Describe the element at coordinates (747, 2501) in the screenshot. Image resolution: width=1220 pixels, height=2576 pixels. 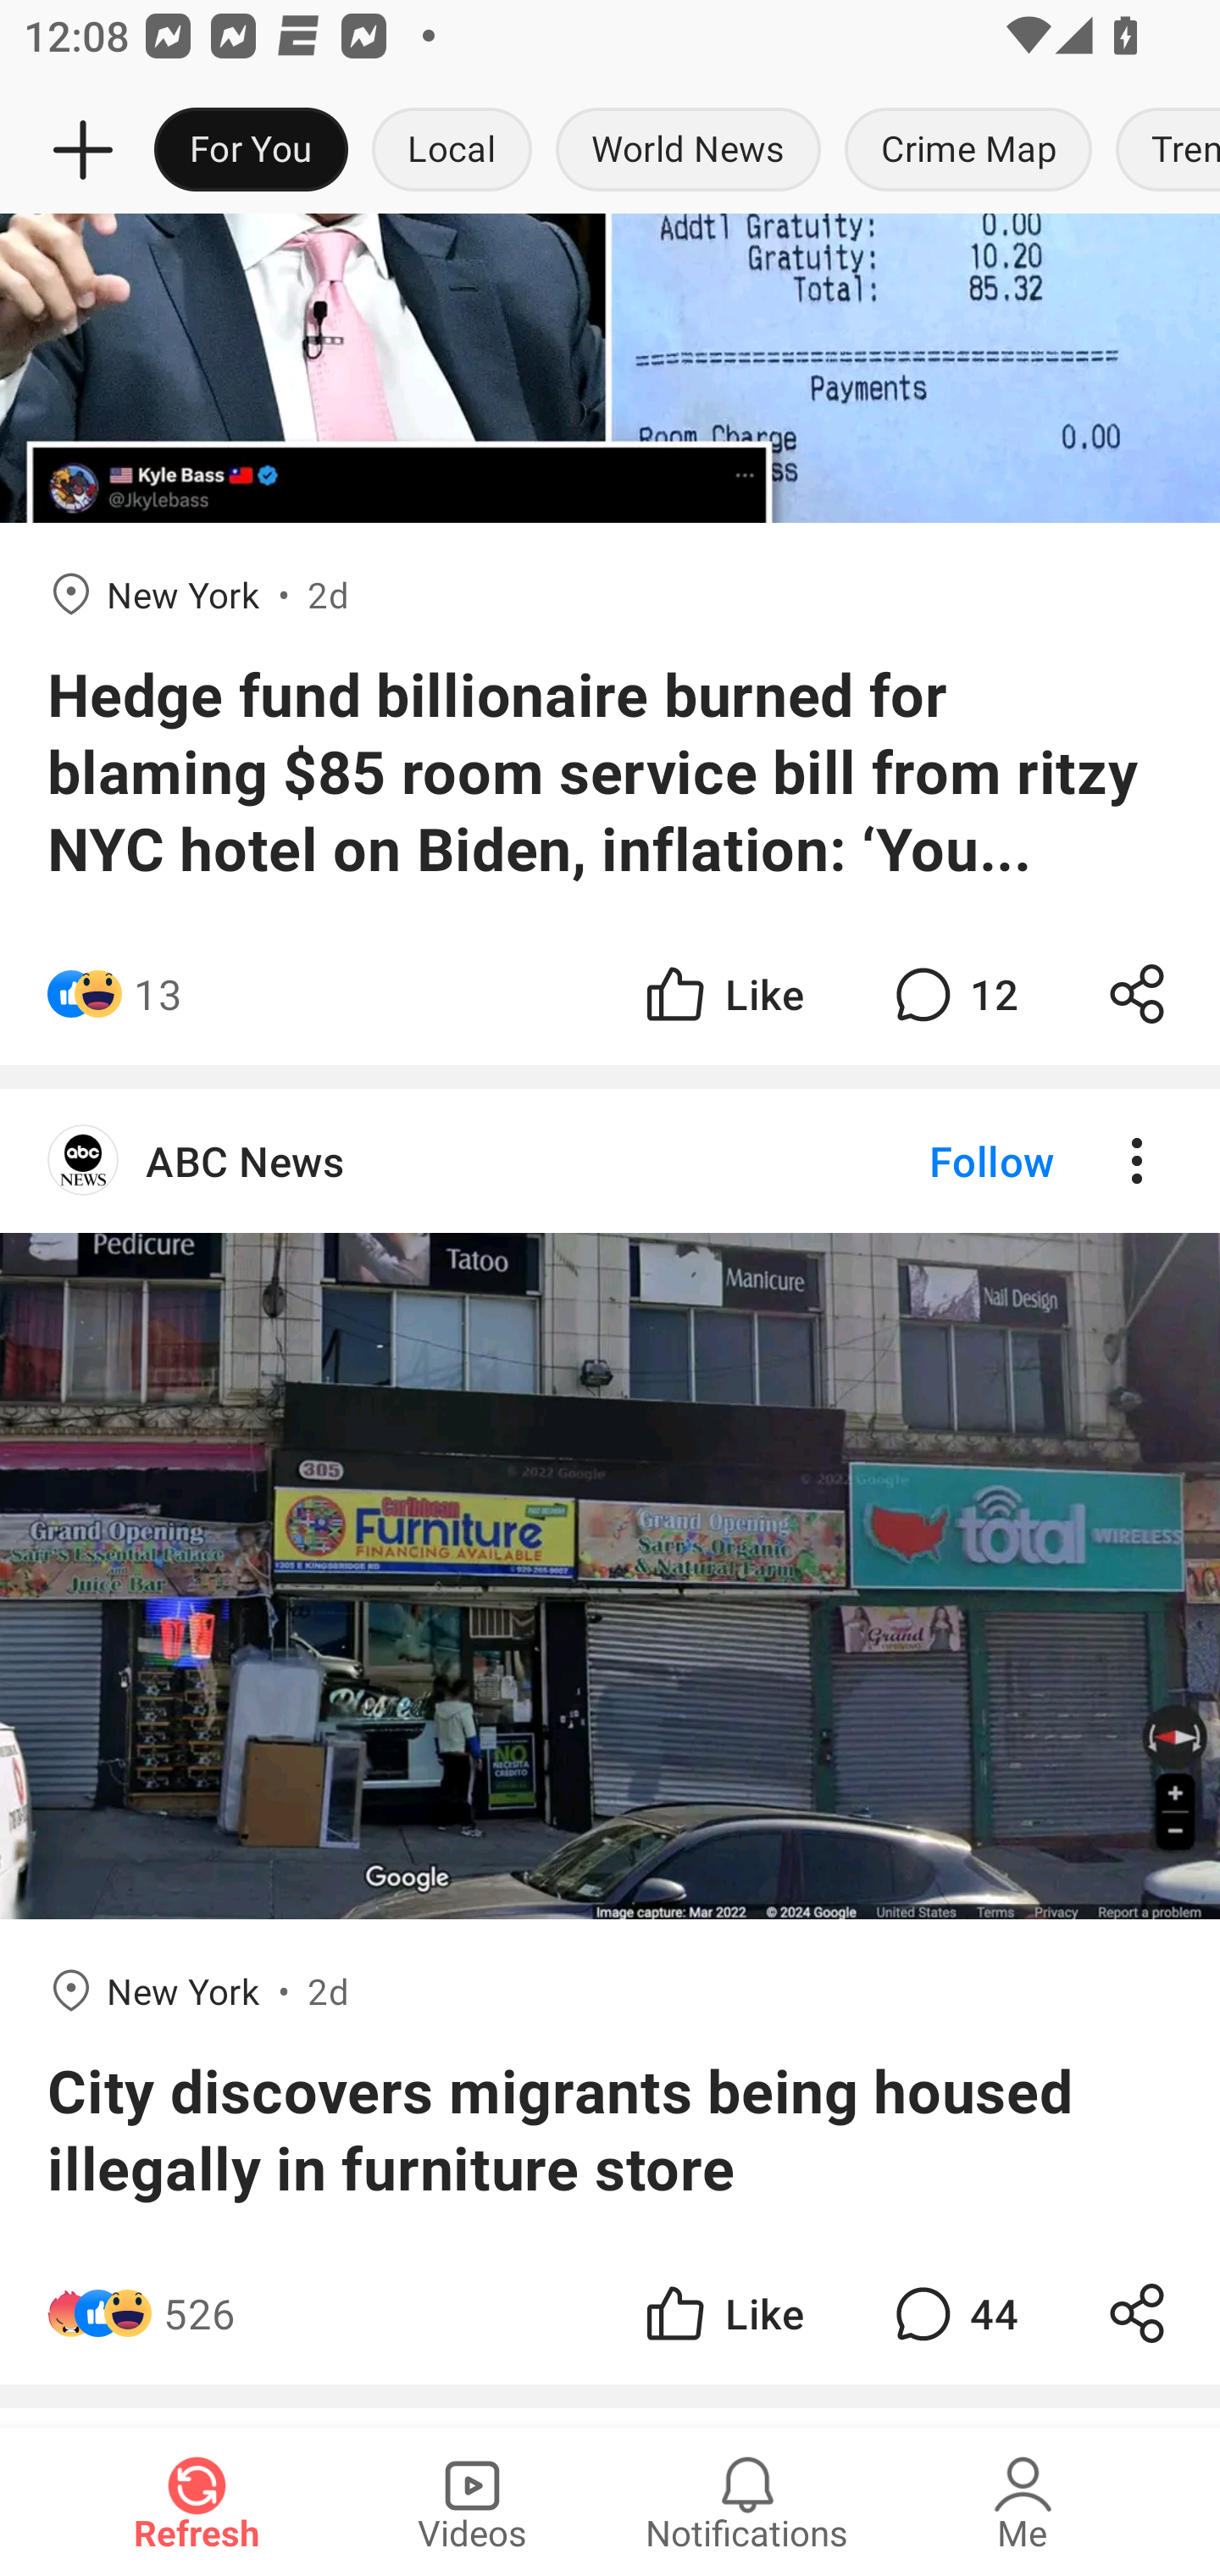
I see `Notifications` at that location.